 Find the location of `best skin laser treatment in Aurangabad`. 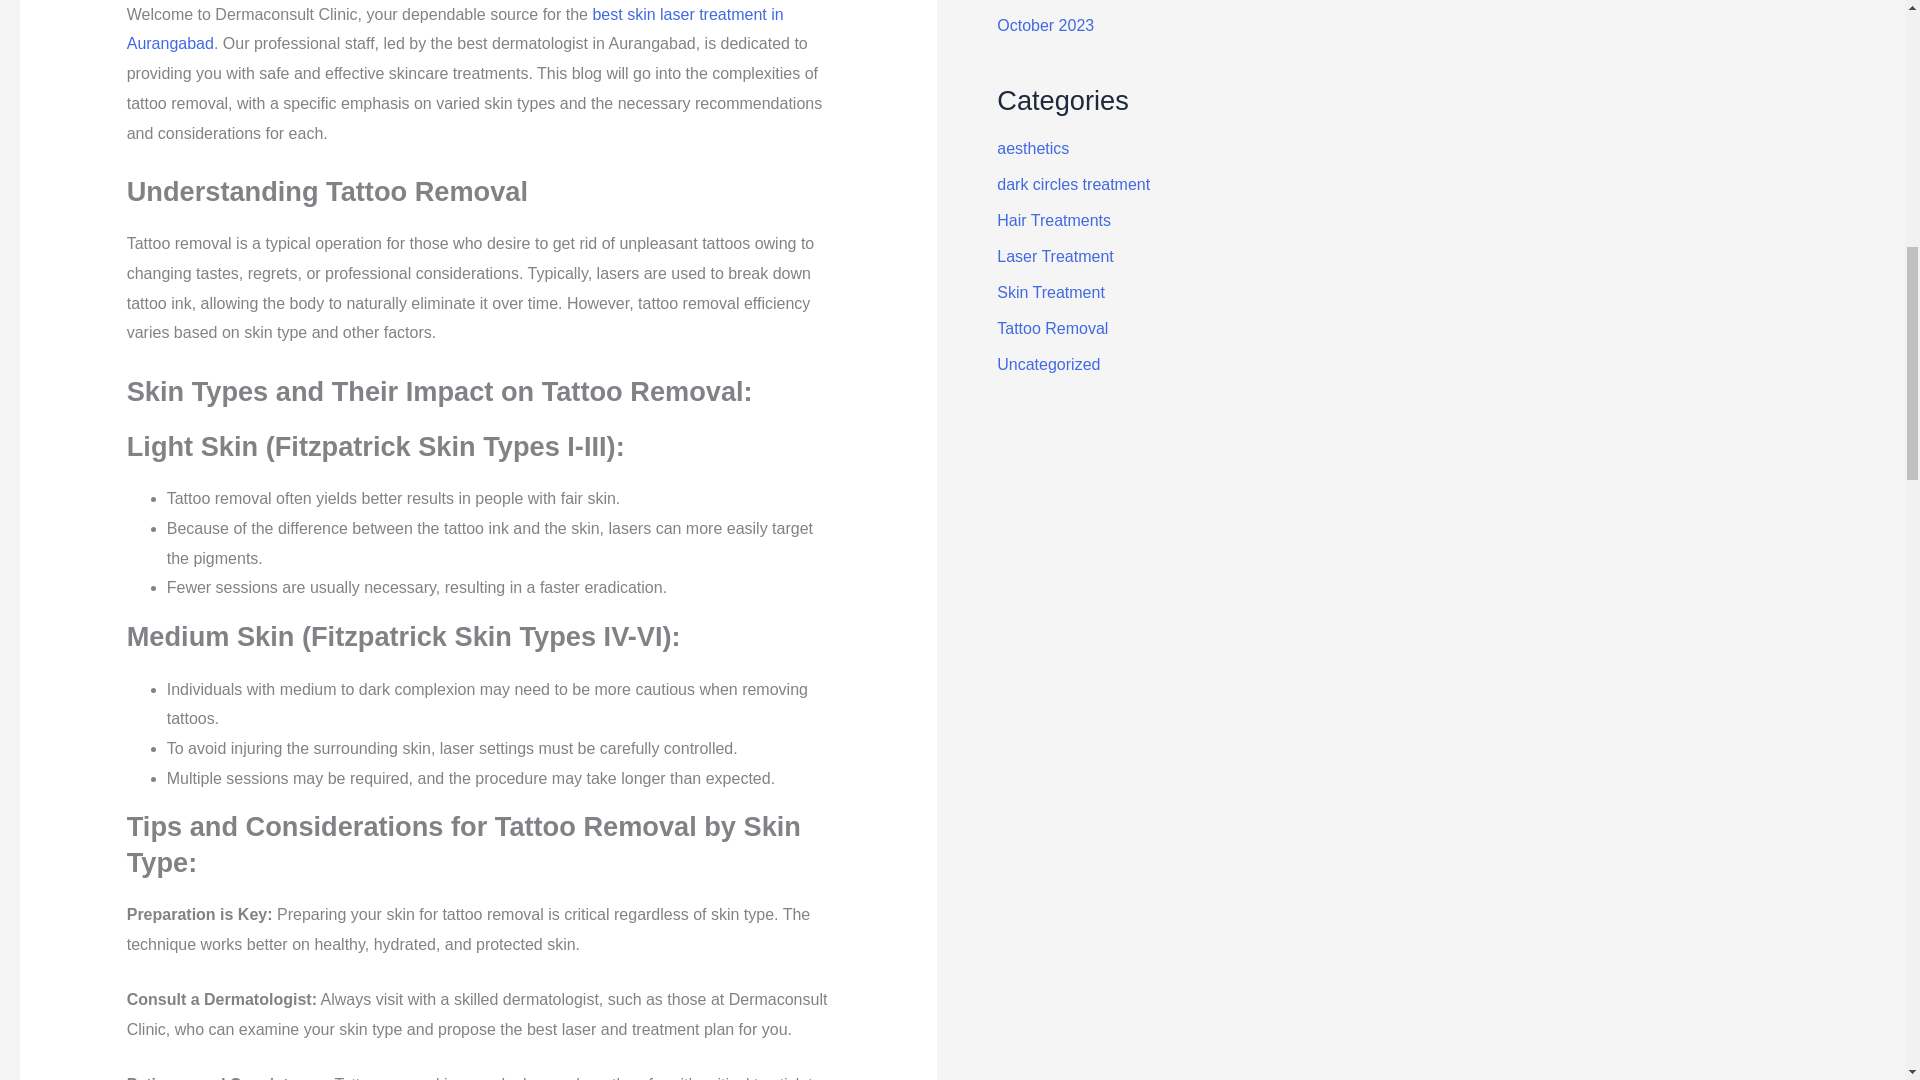

best skin laser treatment in Aurangabad is located at coordinates (454, 29).